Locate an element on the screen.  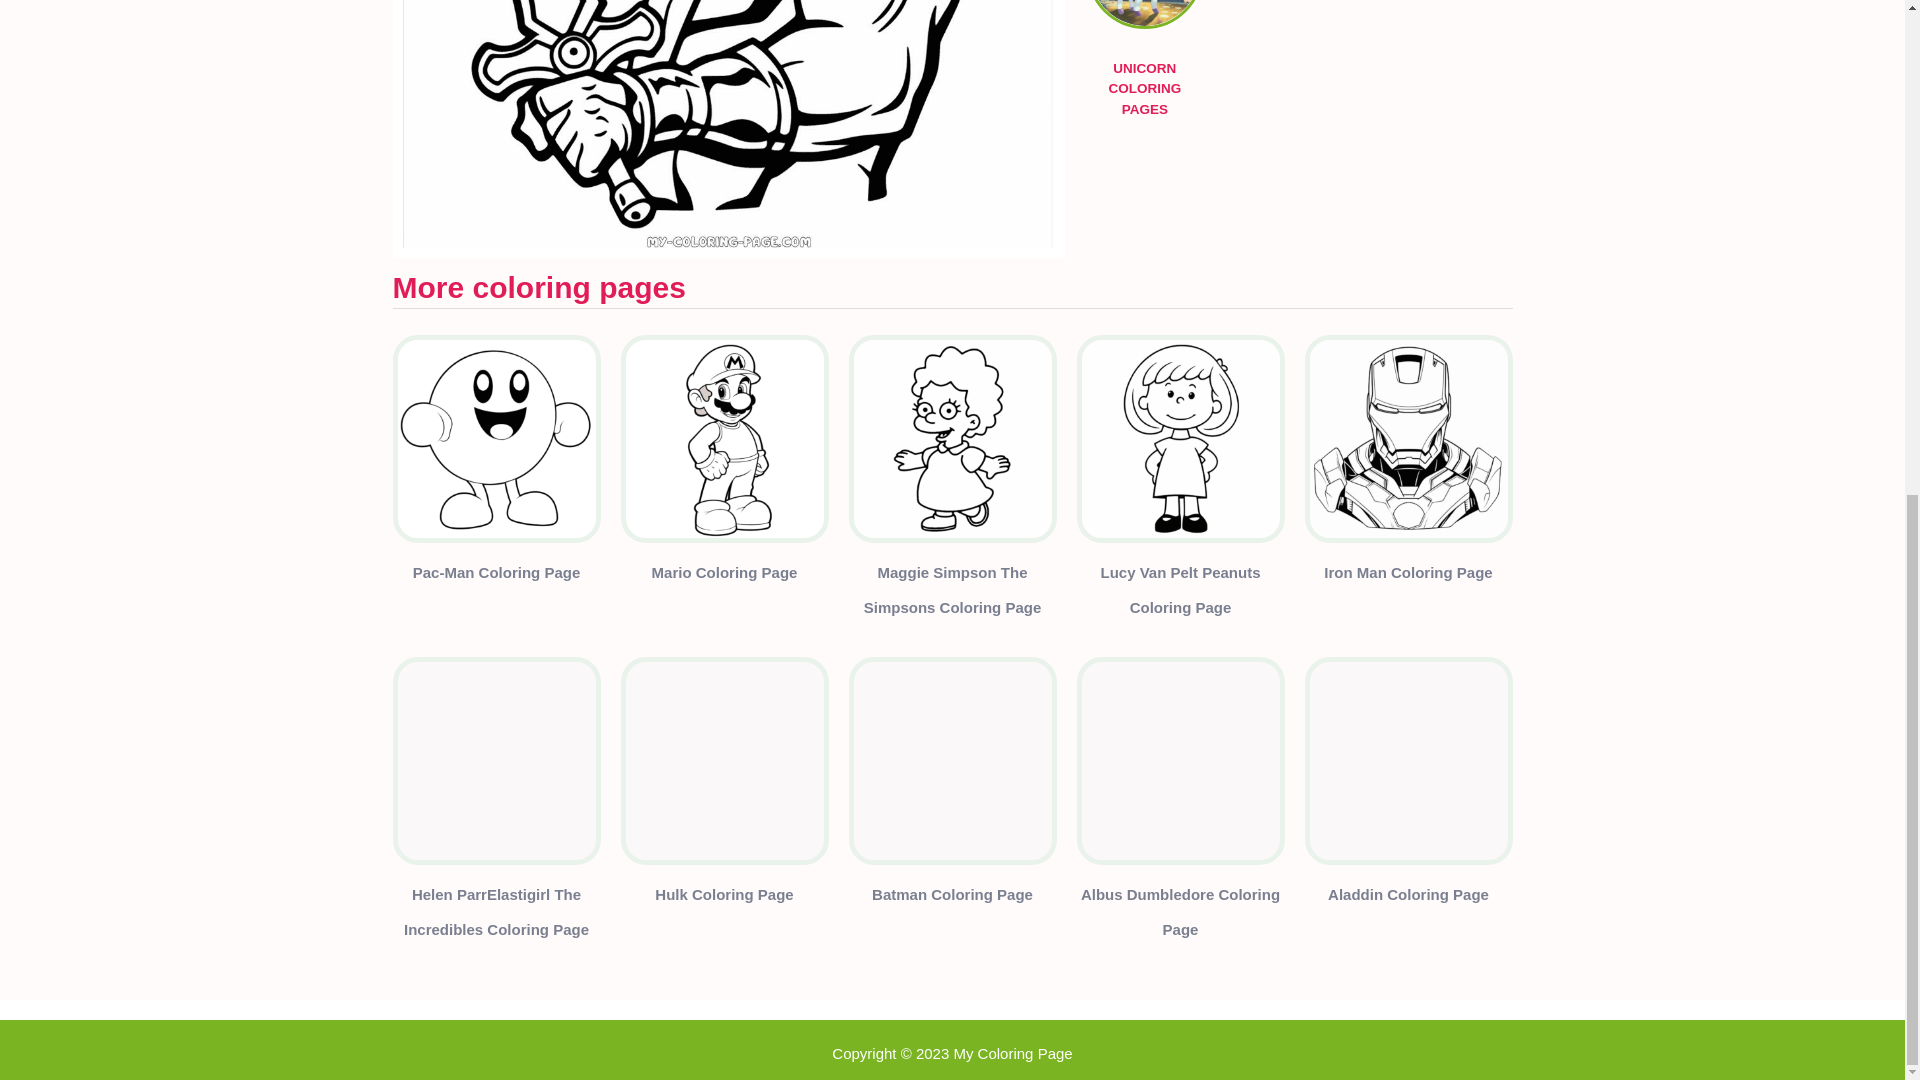
Maggie Simpson The Simpsons Coloring Page is located at coordinates (952, 594).